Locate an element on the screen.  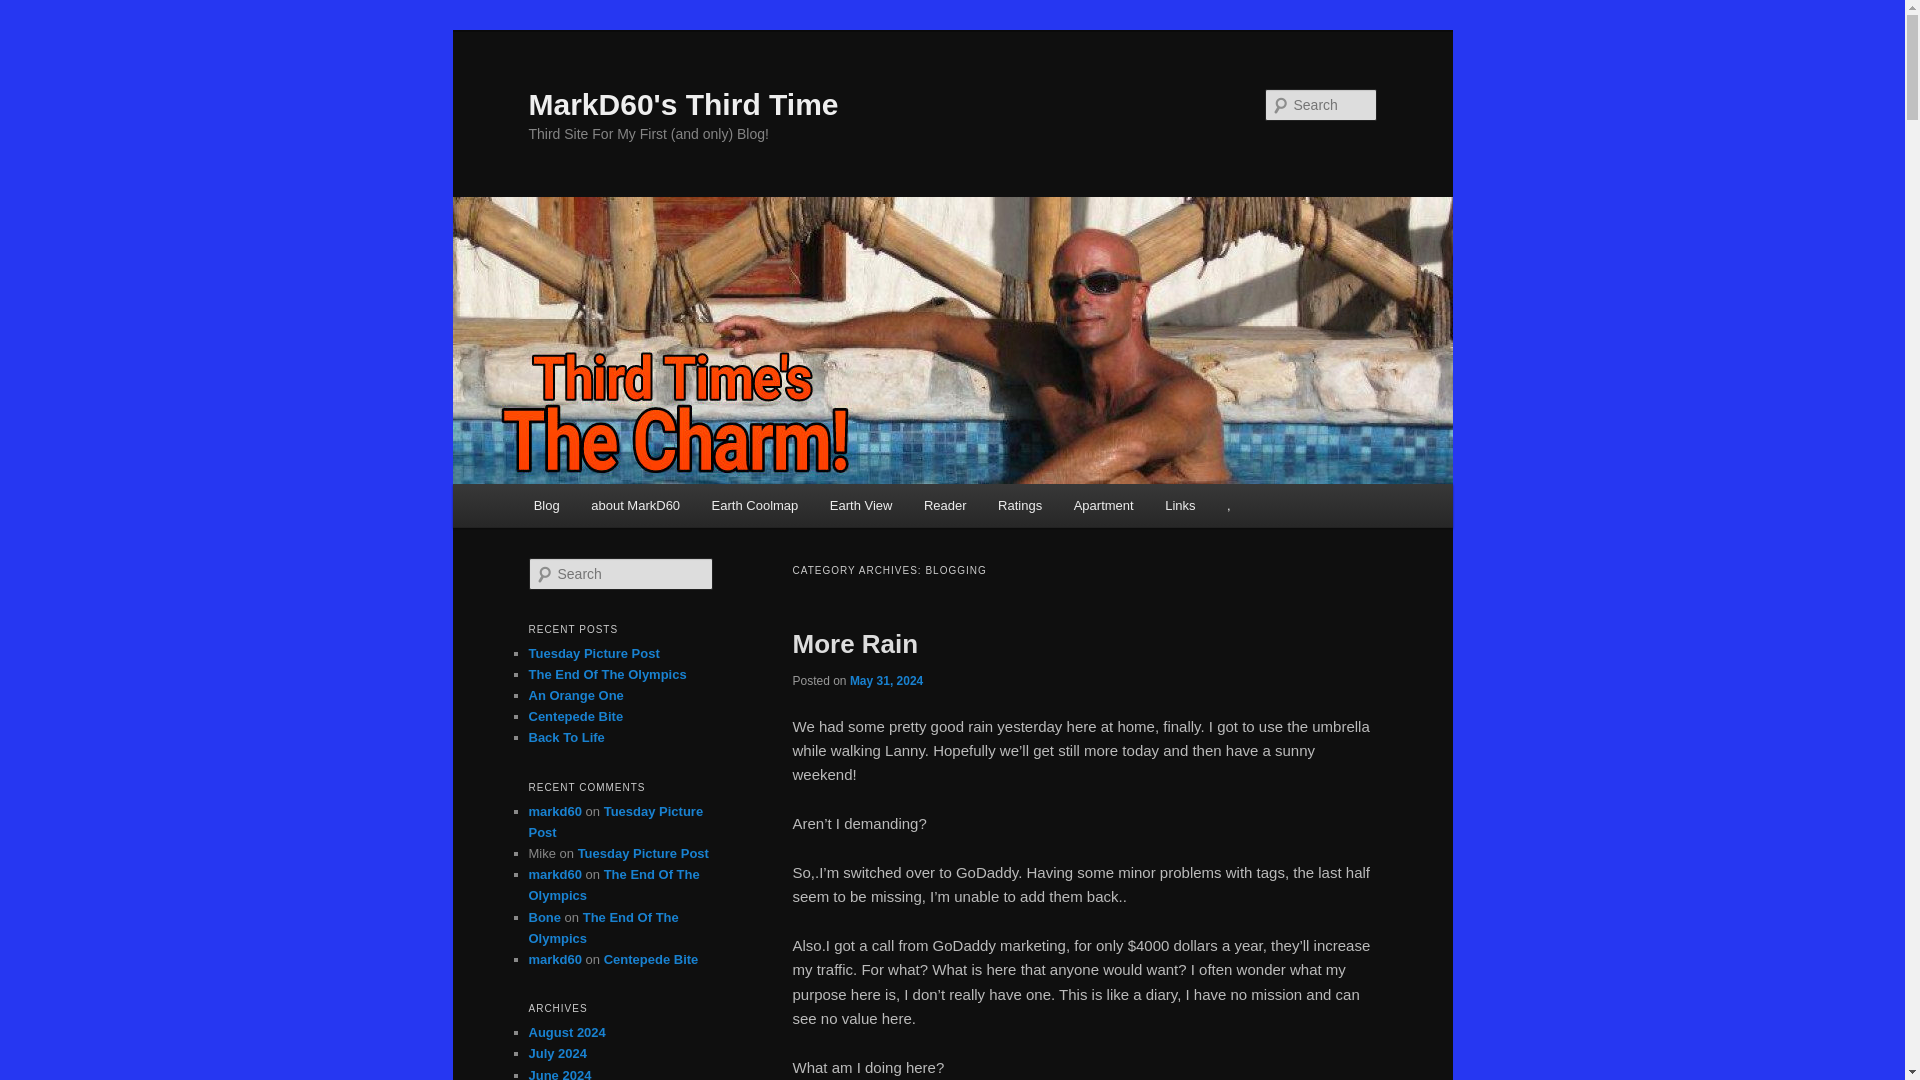
May 31, 2024 is located at coordinates (886, 680).